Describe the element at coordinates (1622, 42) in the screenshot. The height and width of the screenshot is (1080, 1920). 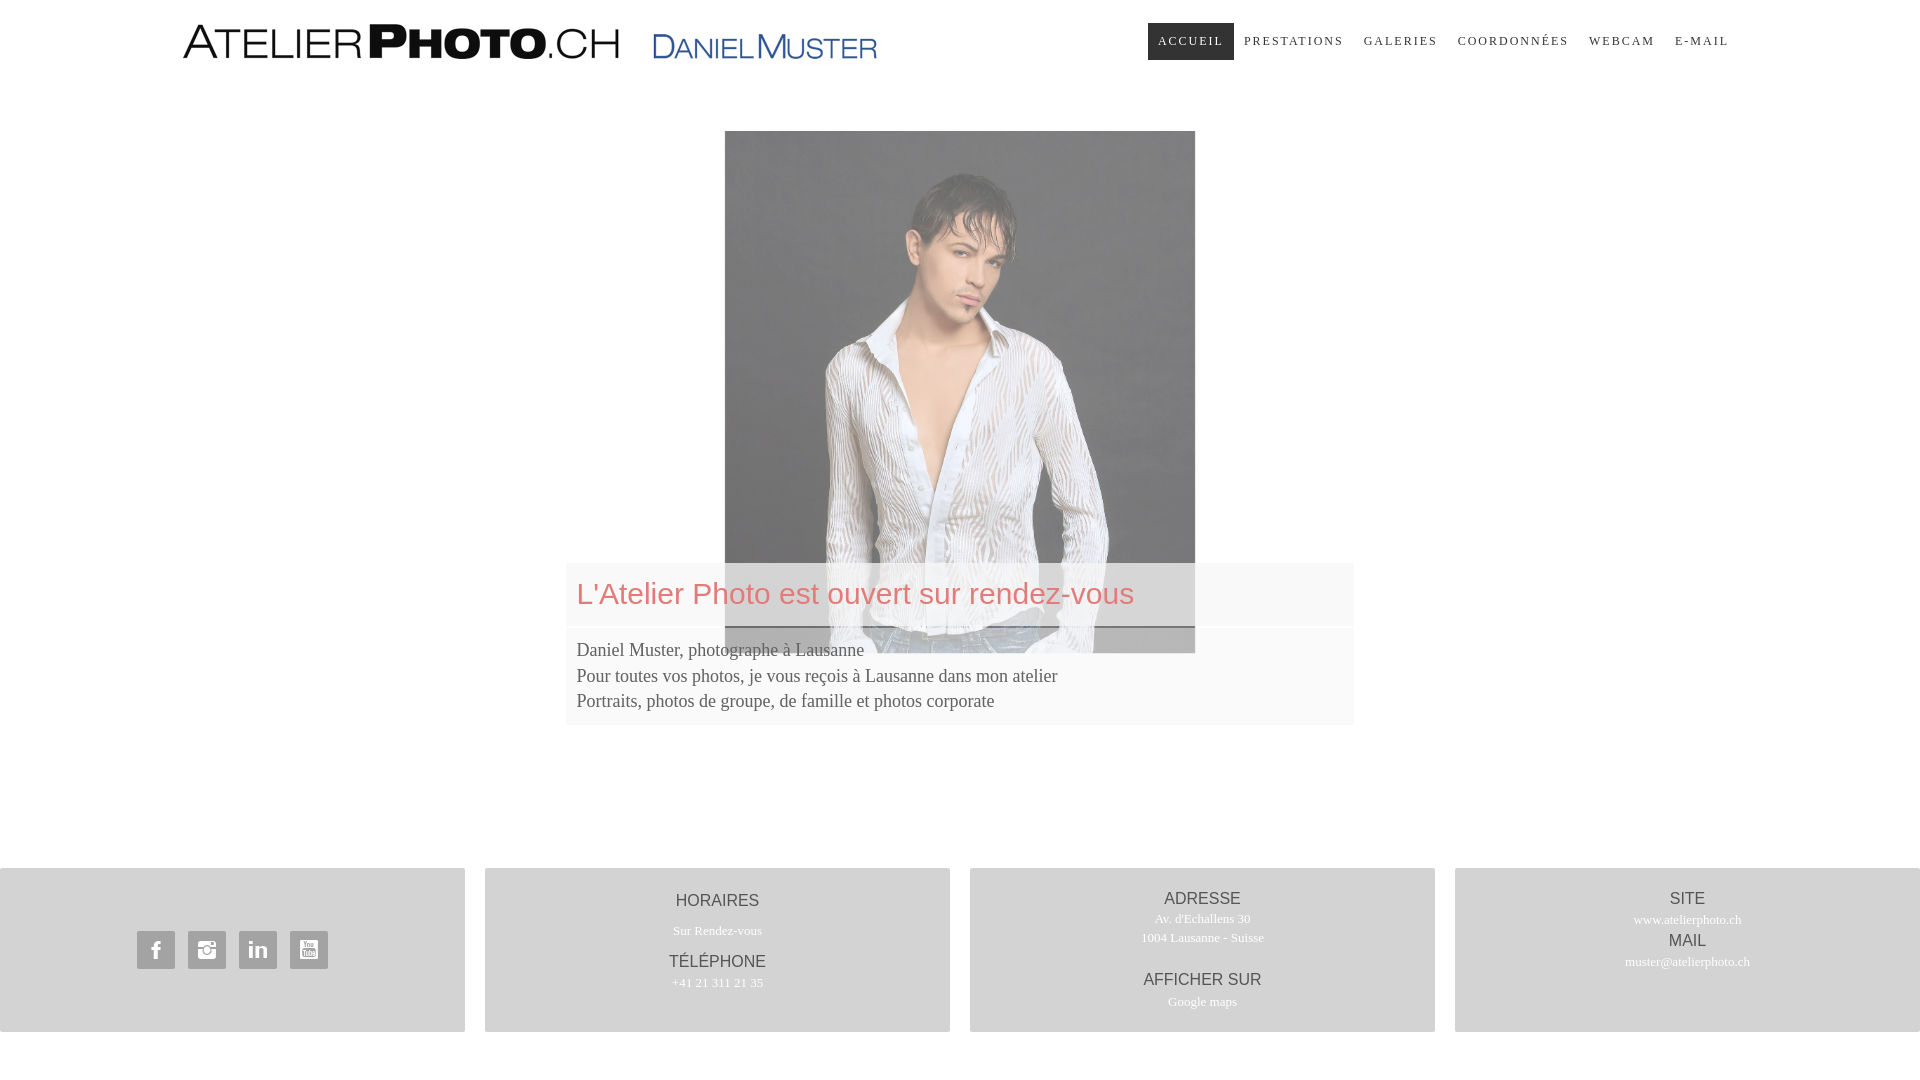
I see `WEBCAM` at that location.